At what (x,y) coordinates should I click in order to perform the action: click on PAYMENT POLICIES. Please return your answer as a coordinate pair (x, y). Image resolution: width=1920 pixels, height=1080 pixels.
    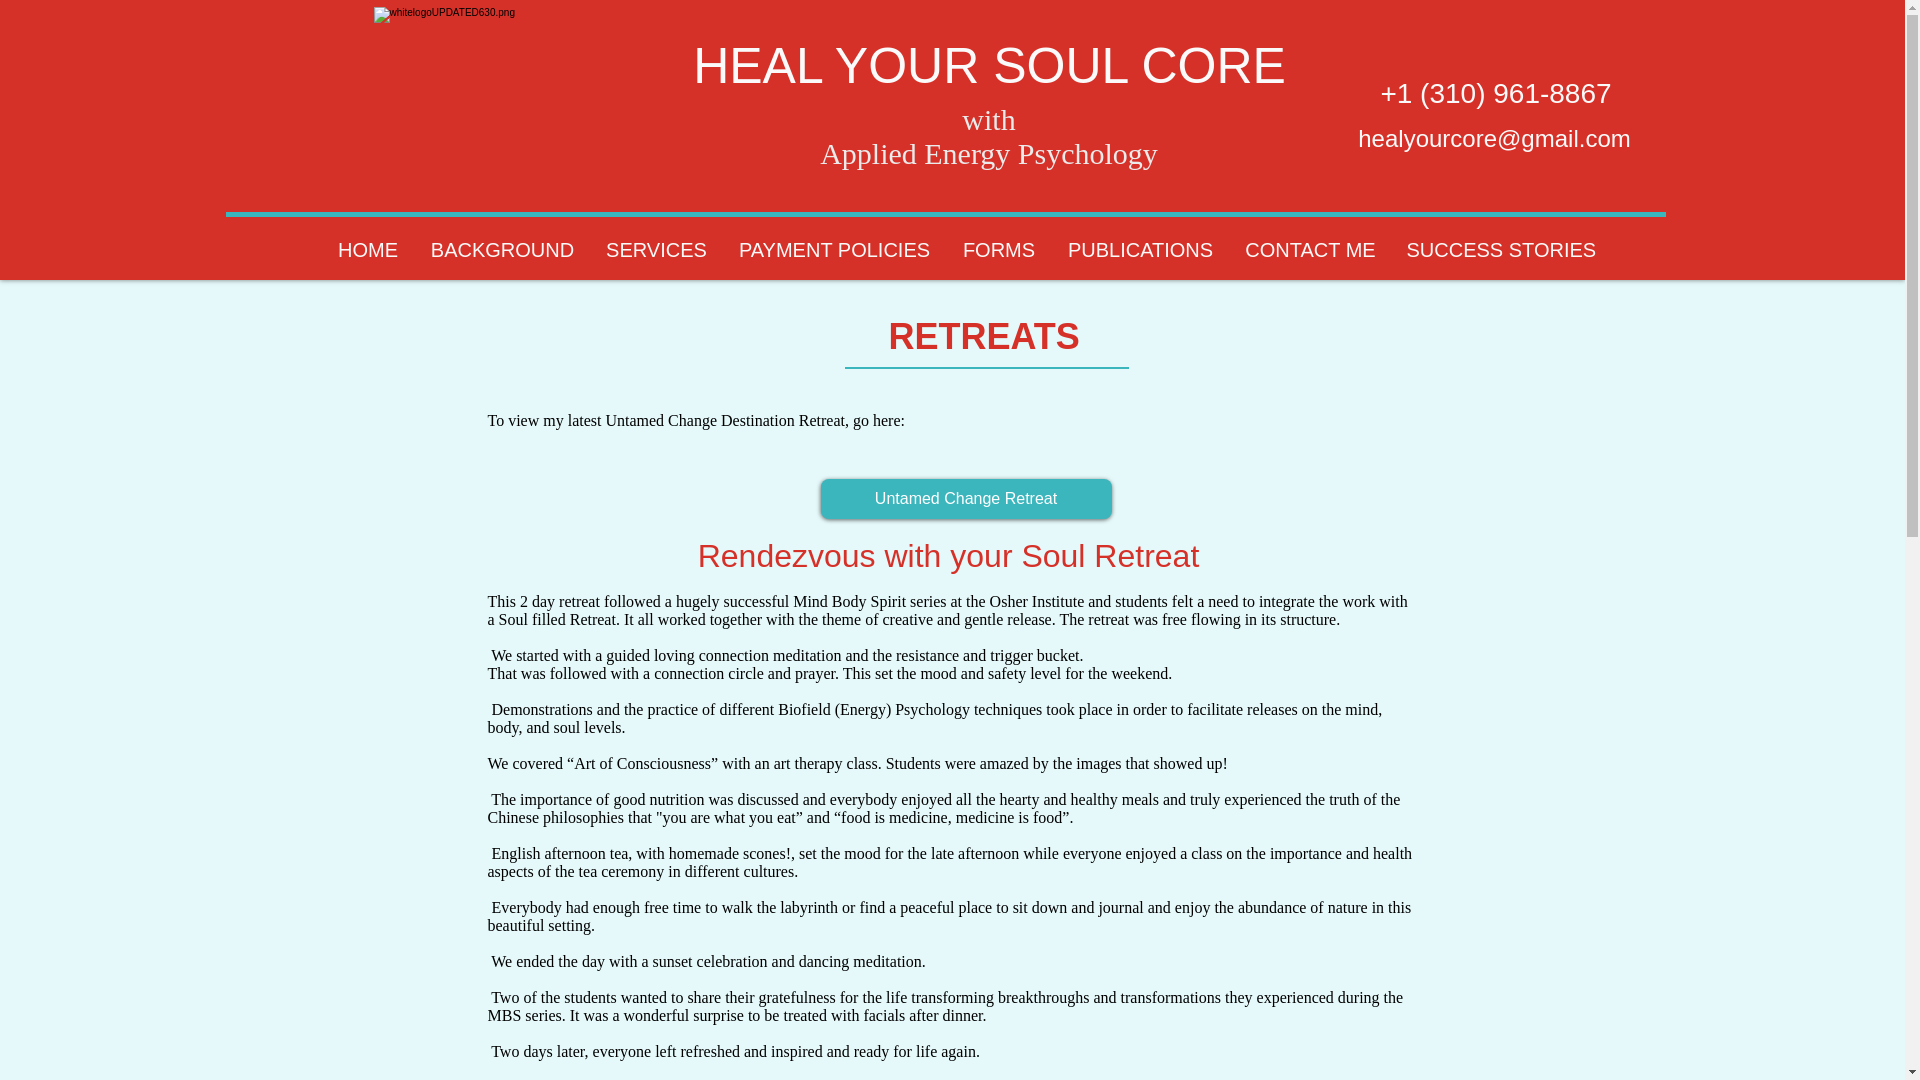
    Looking at the image, I should click on (834, 250).